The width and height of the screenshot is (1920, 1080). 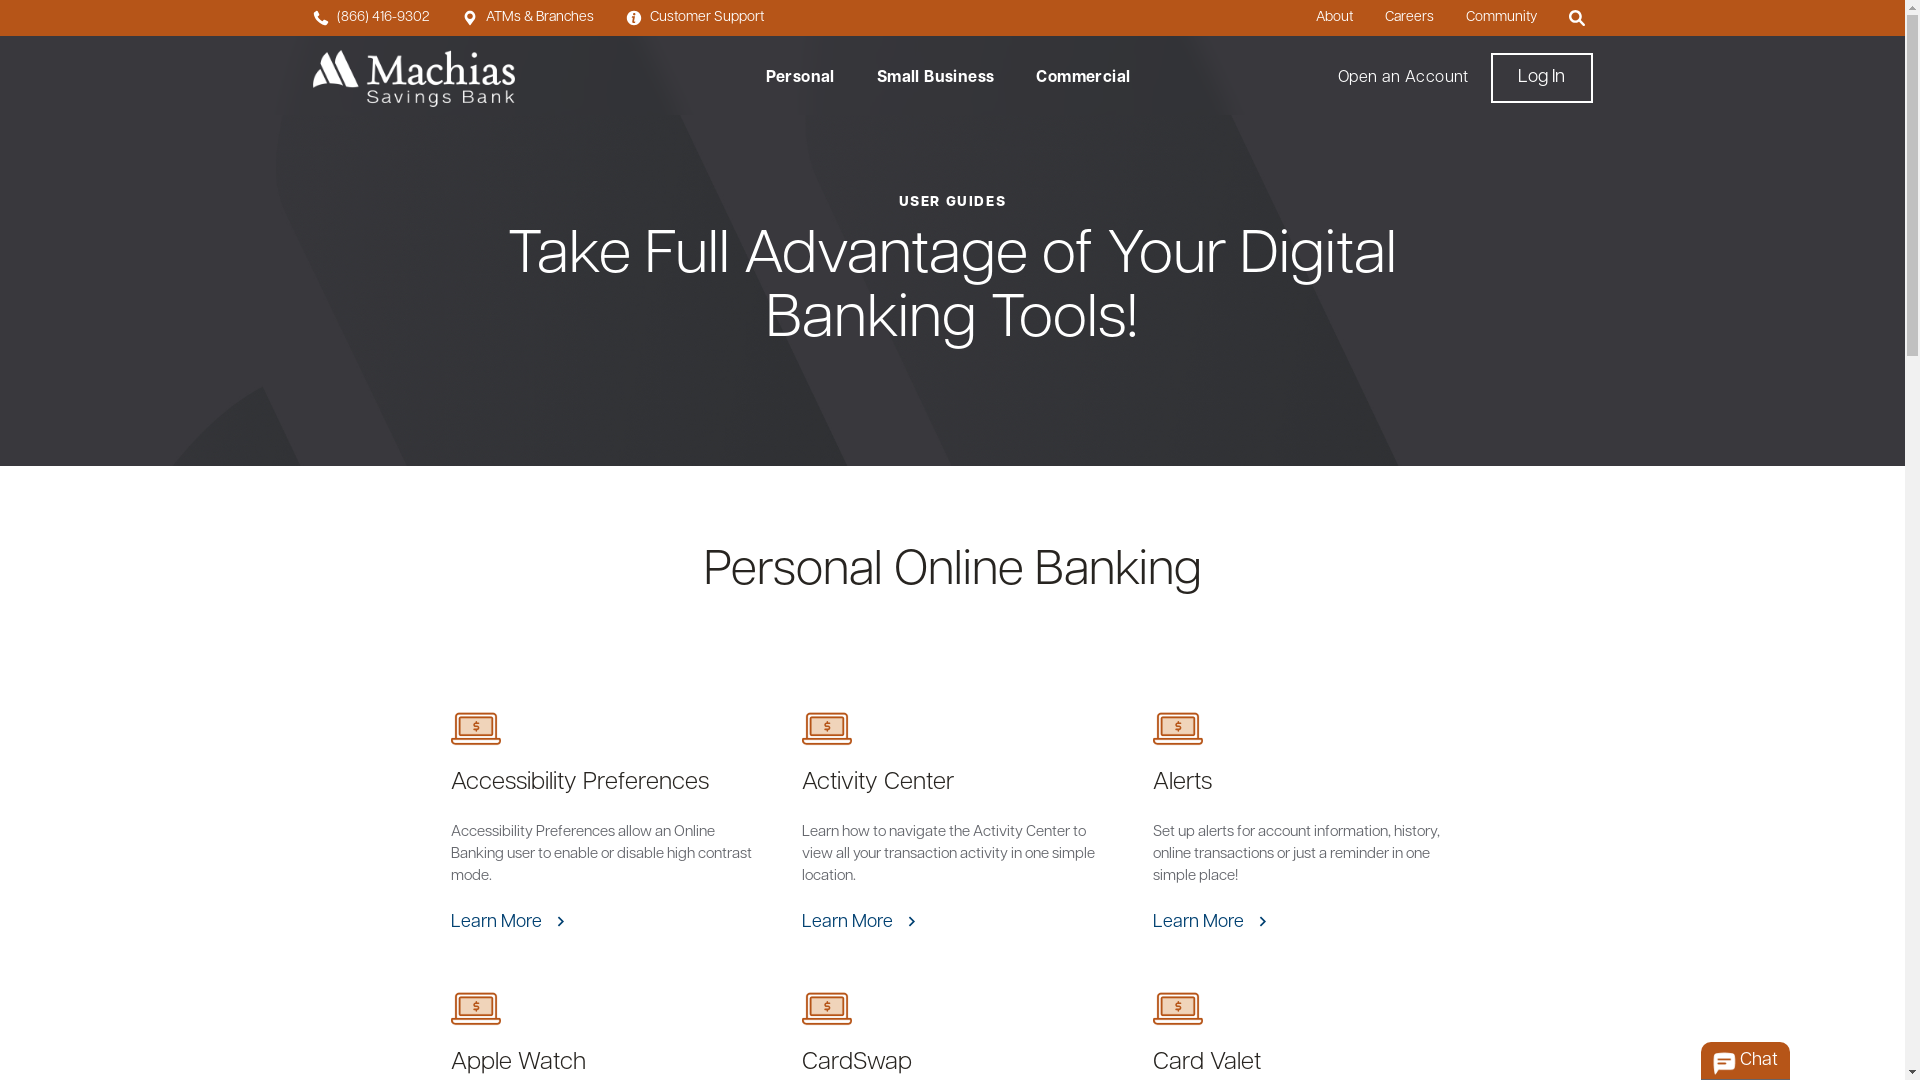 What do you see at coordinates (500, 923) in the screenshot?
I see `Learn More` at bounding box center [500, 923].